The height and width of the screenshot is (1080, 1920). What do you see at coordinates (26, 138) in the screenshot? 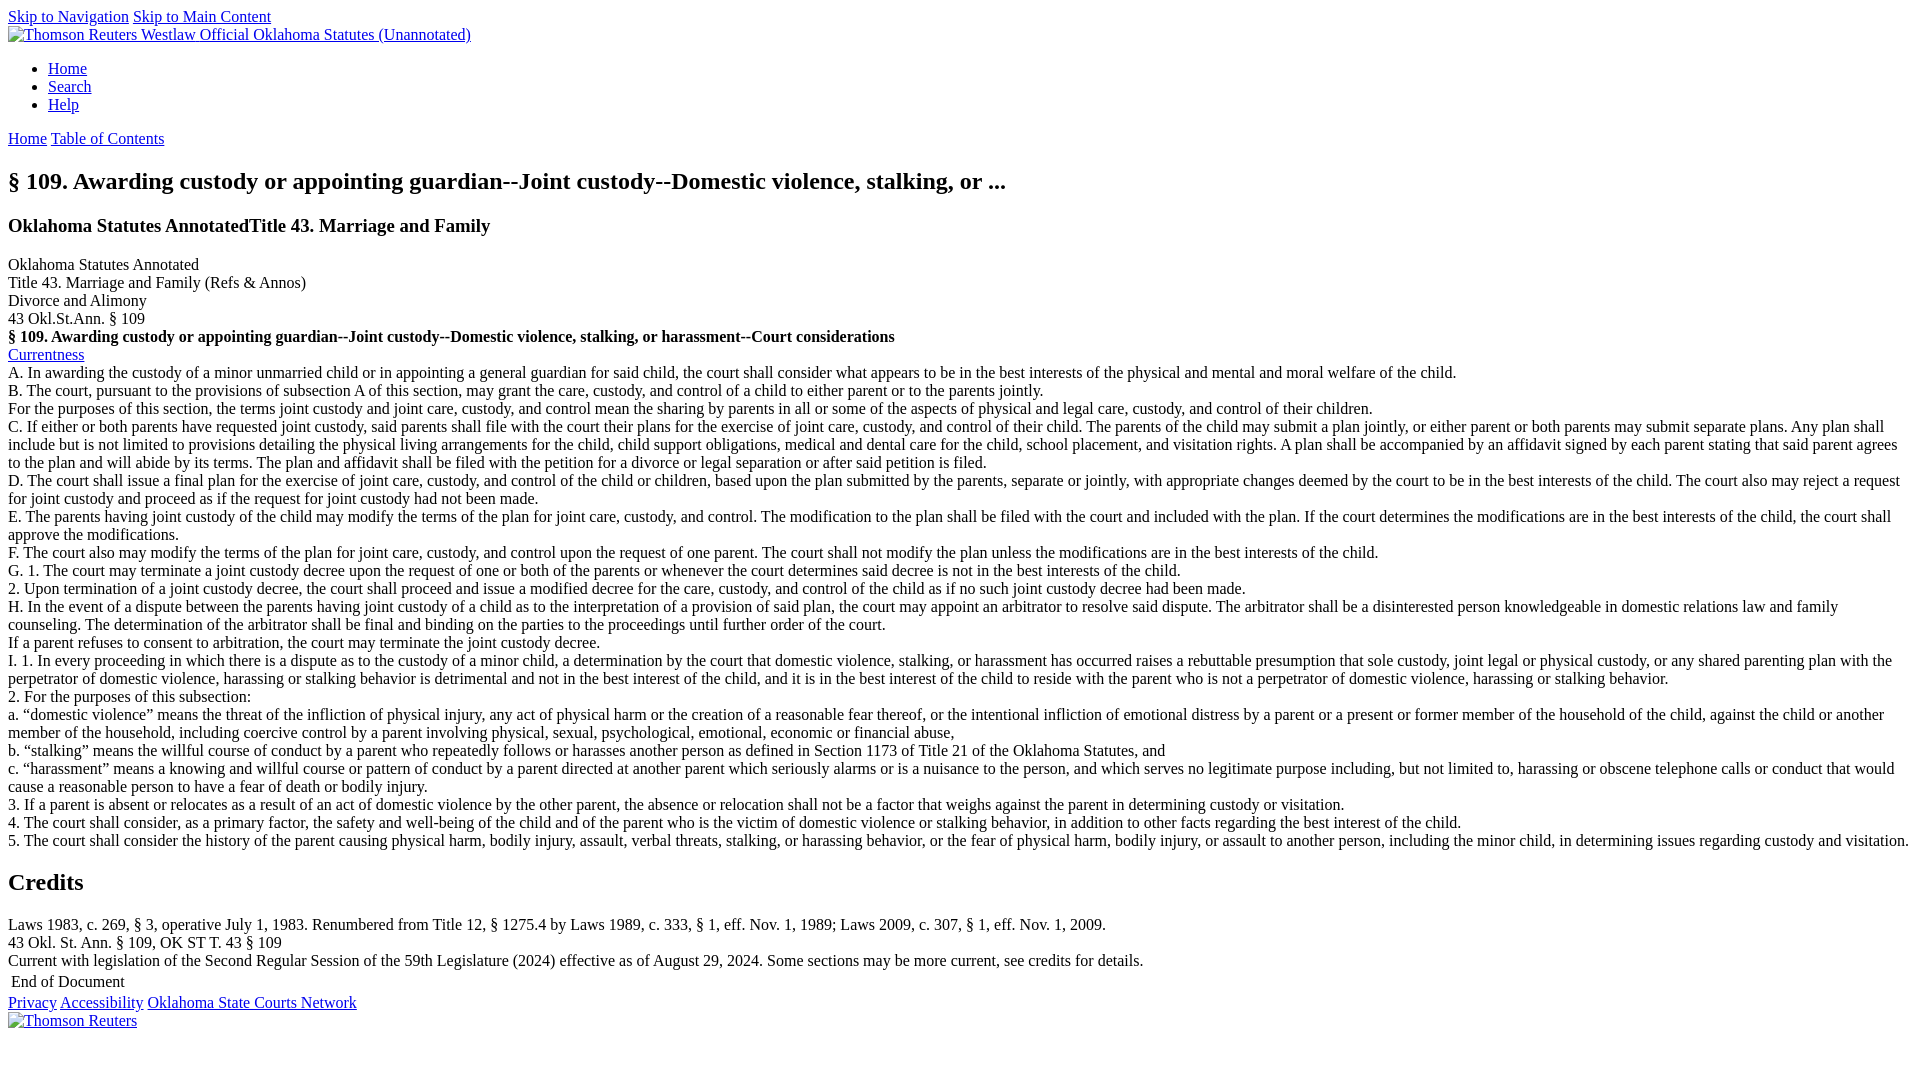
I see `Home` at bounding box center [26, 138].